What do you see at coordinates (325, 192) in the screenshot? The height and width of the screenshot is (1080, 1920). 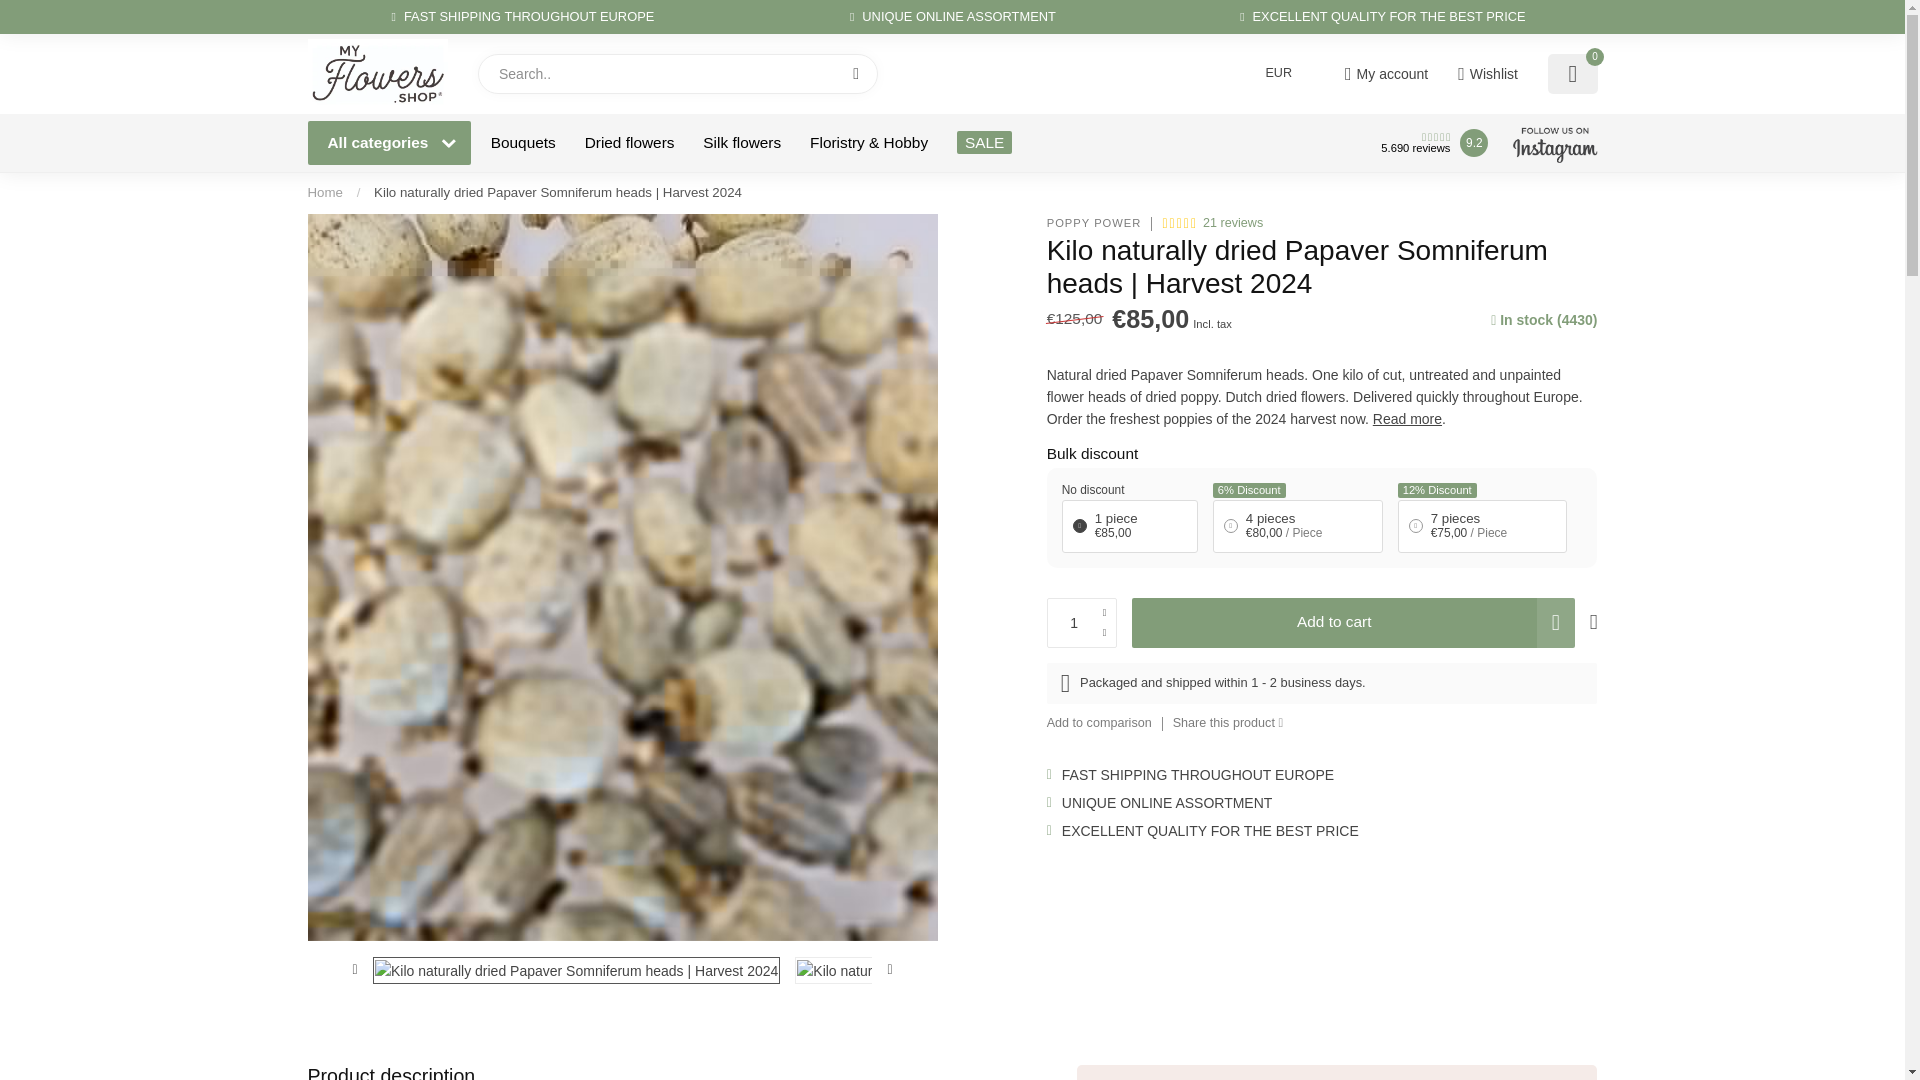 I see `Home` at bounding box center [325, 192].